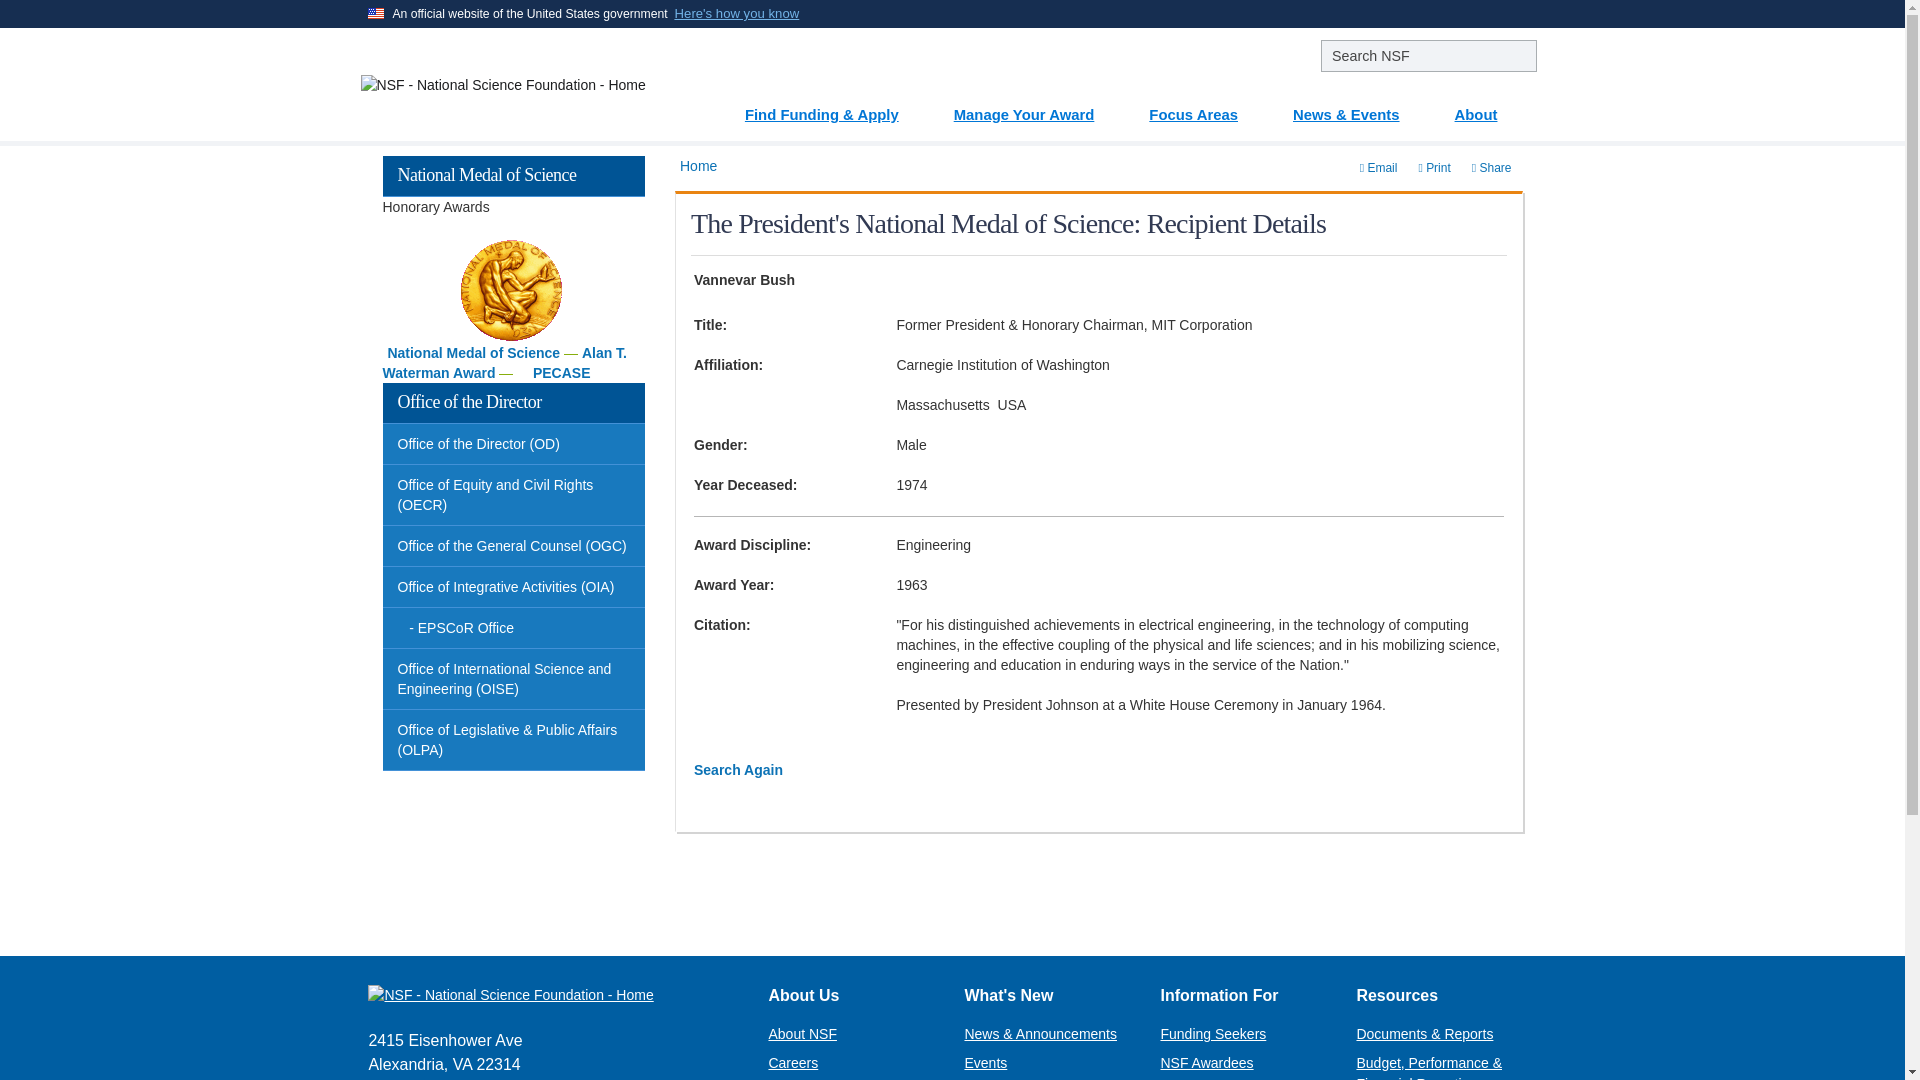  What do you see at coordinates (1492, 168) in the screenshot?
I see `Share` at bounding box center [1492, 168].